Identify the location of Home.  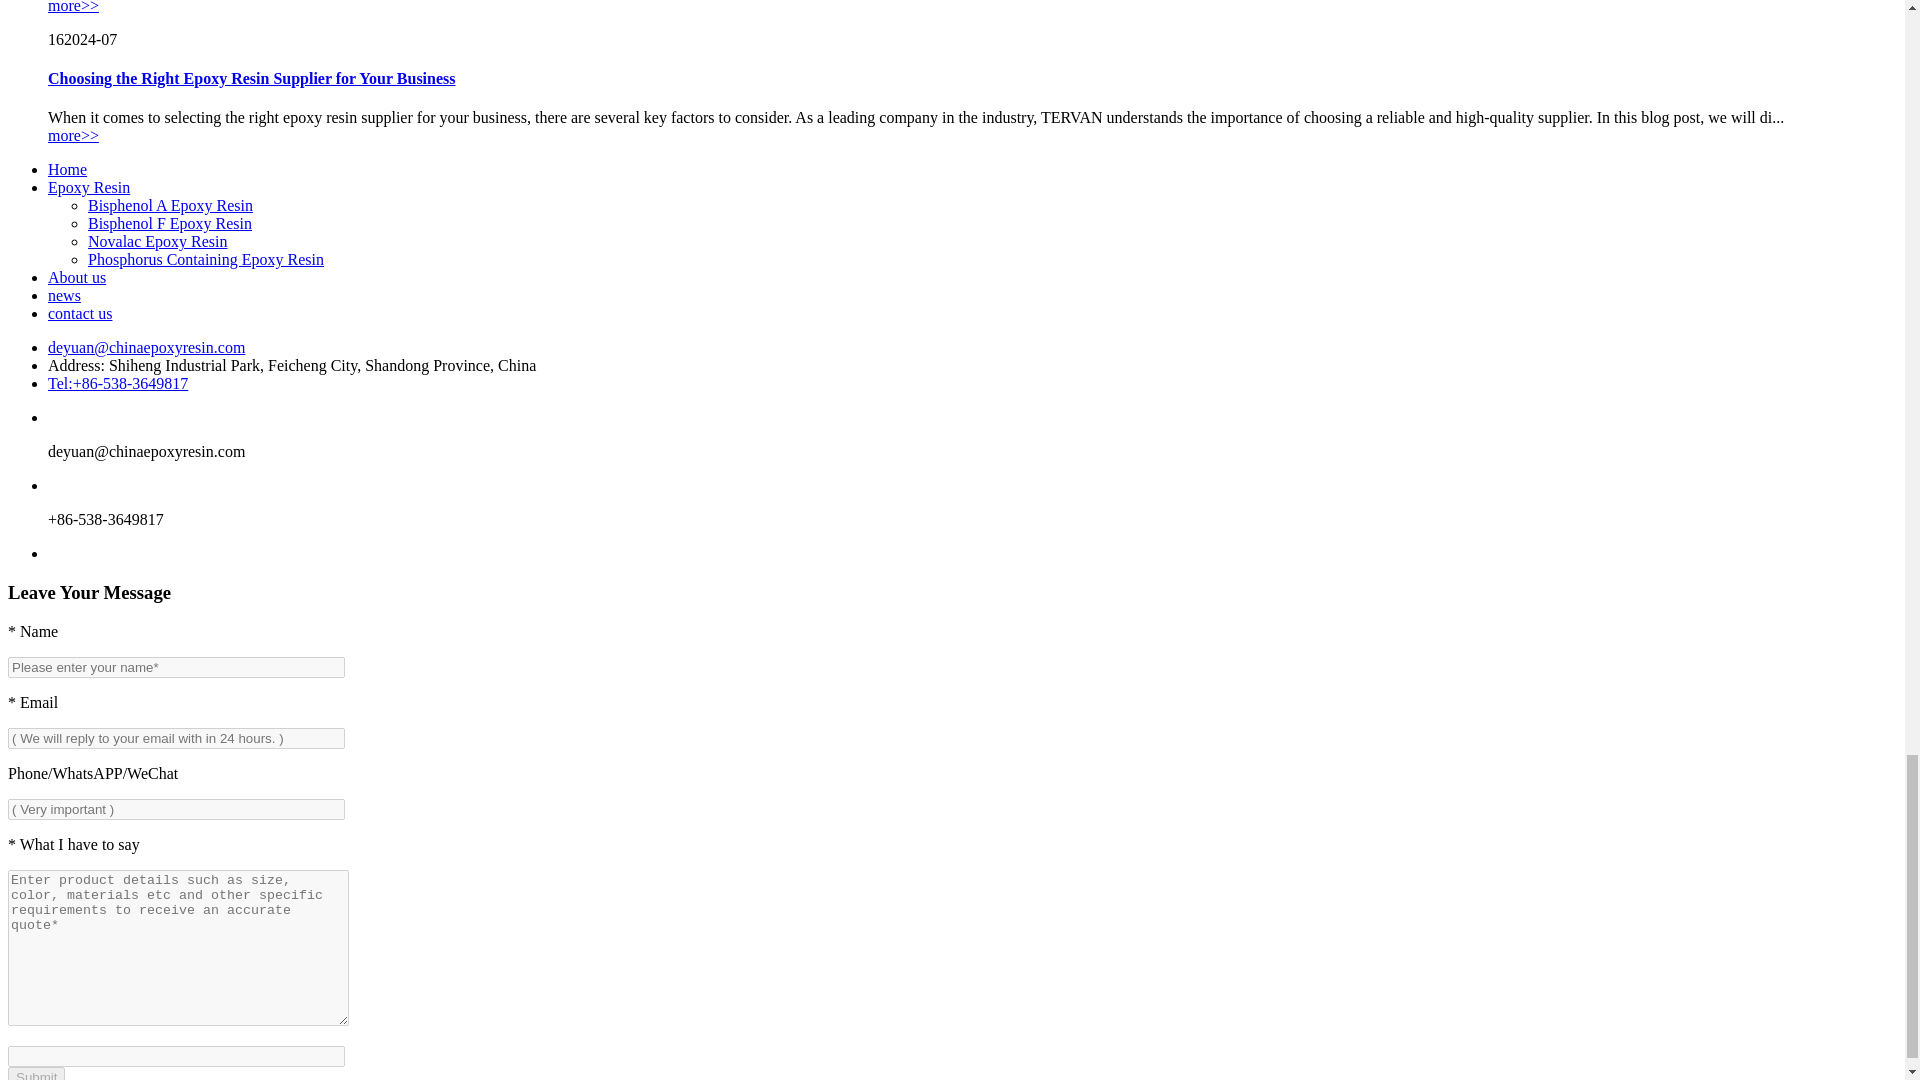
(67, 169).